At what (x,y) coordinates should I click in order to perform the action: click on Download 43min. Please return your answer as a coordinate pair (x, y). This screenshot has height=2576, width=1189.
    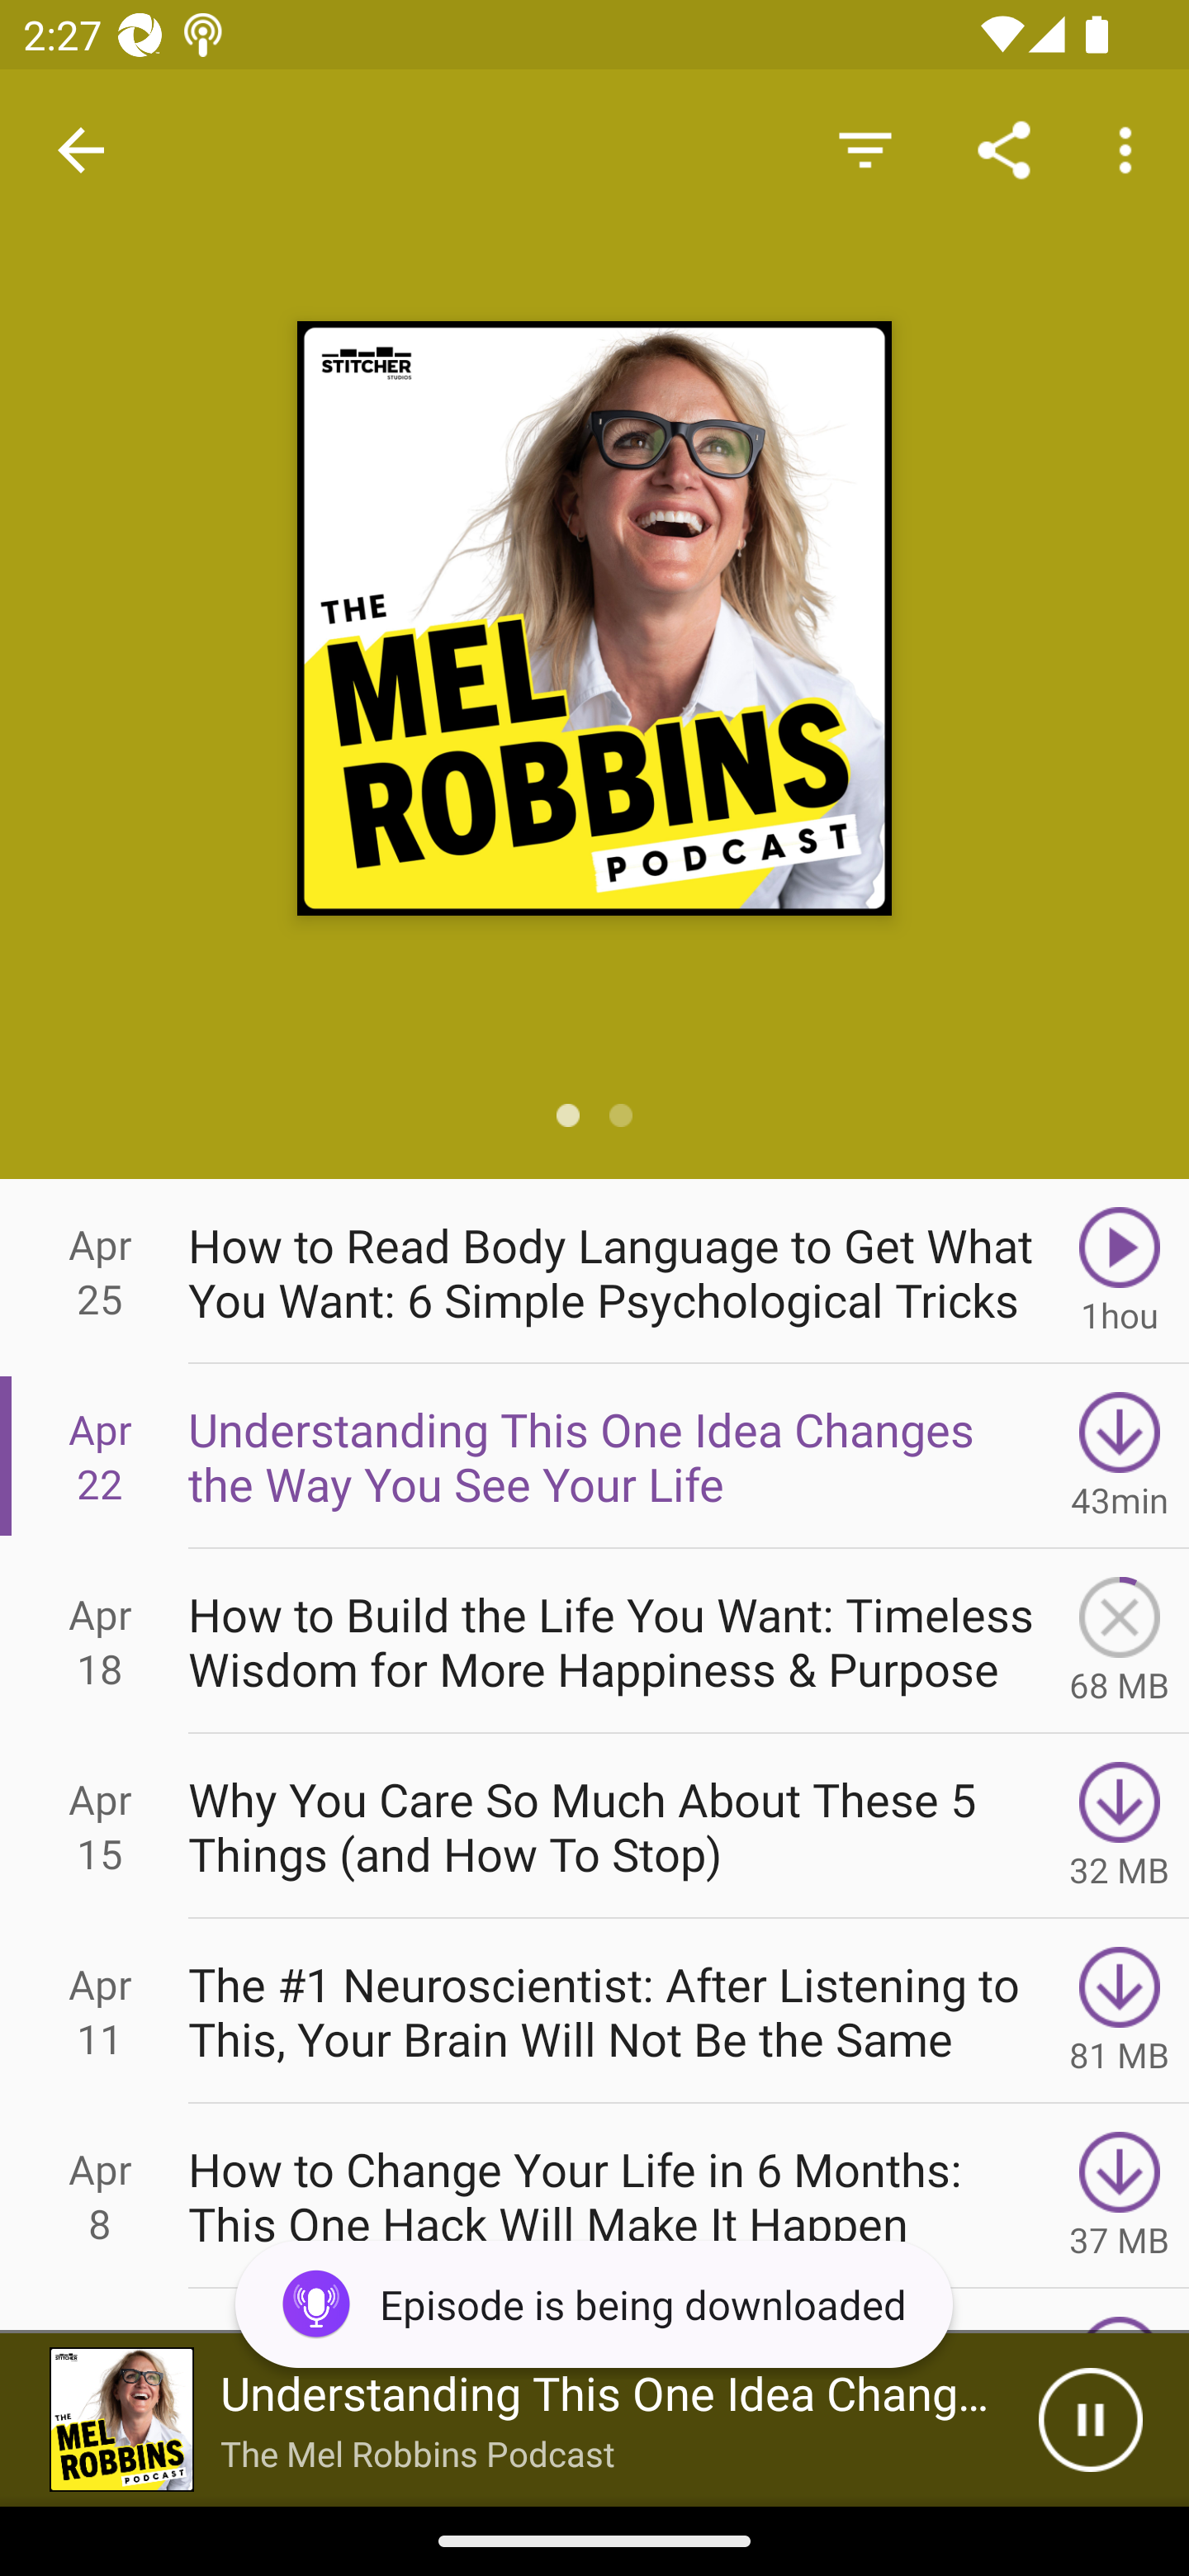
    Looking at the image, I should click on (1120, 1455).